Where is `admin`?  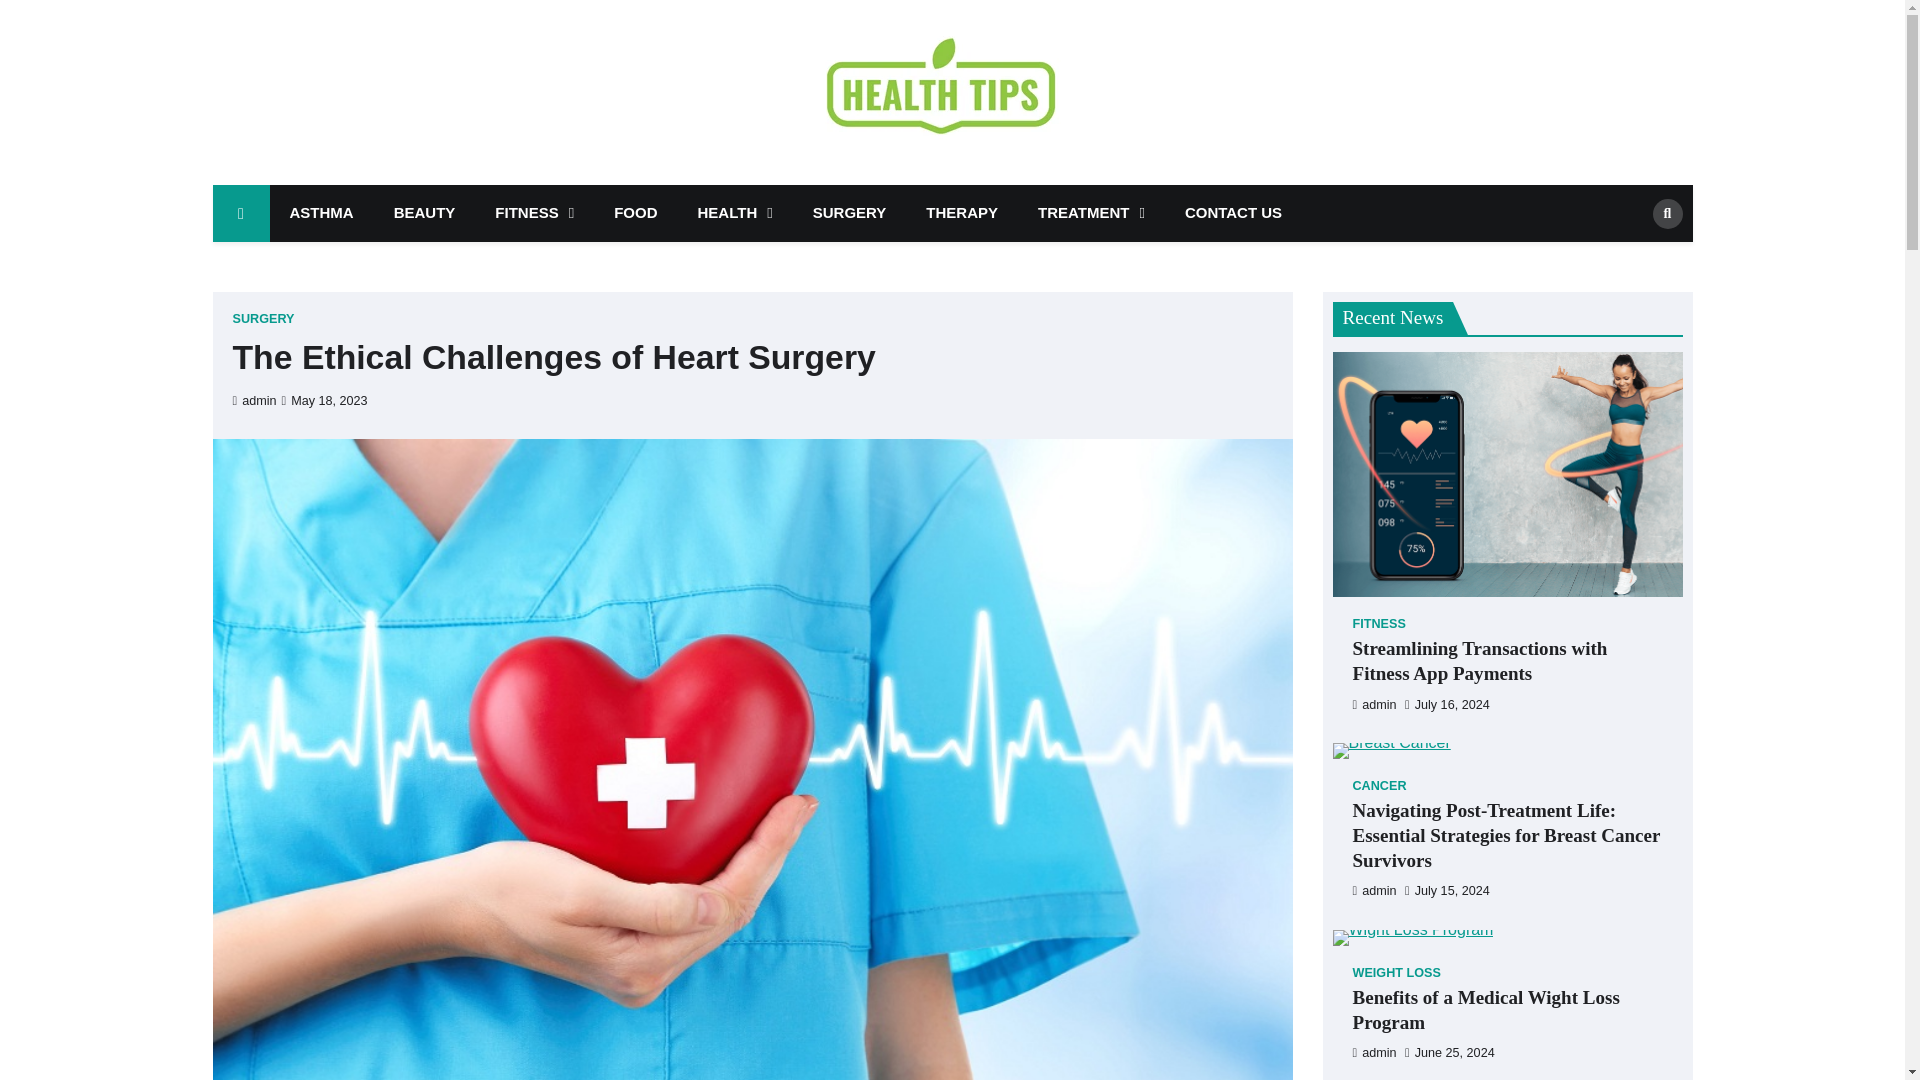 admin is located at coordinates (254, 401).